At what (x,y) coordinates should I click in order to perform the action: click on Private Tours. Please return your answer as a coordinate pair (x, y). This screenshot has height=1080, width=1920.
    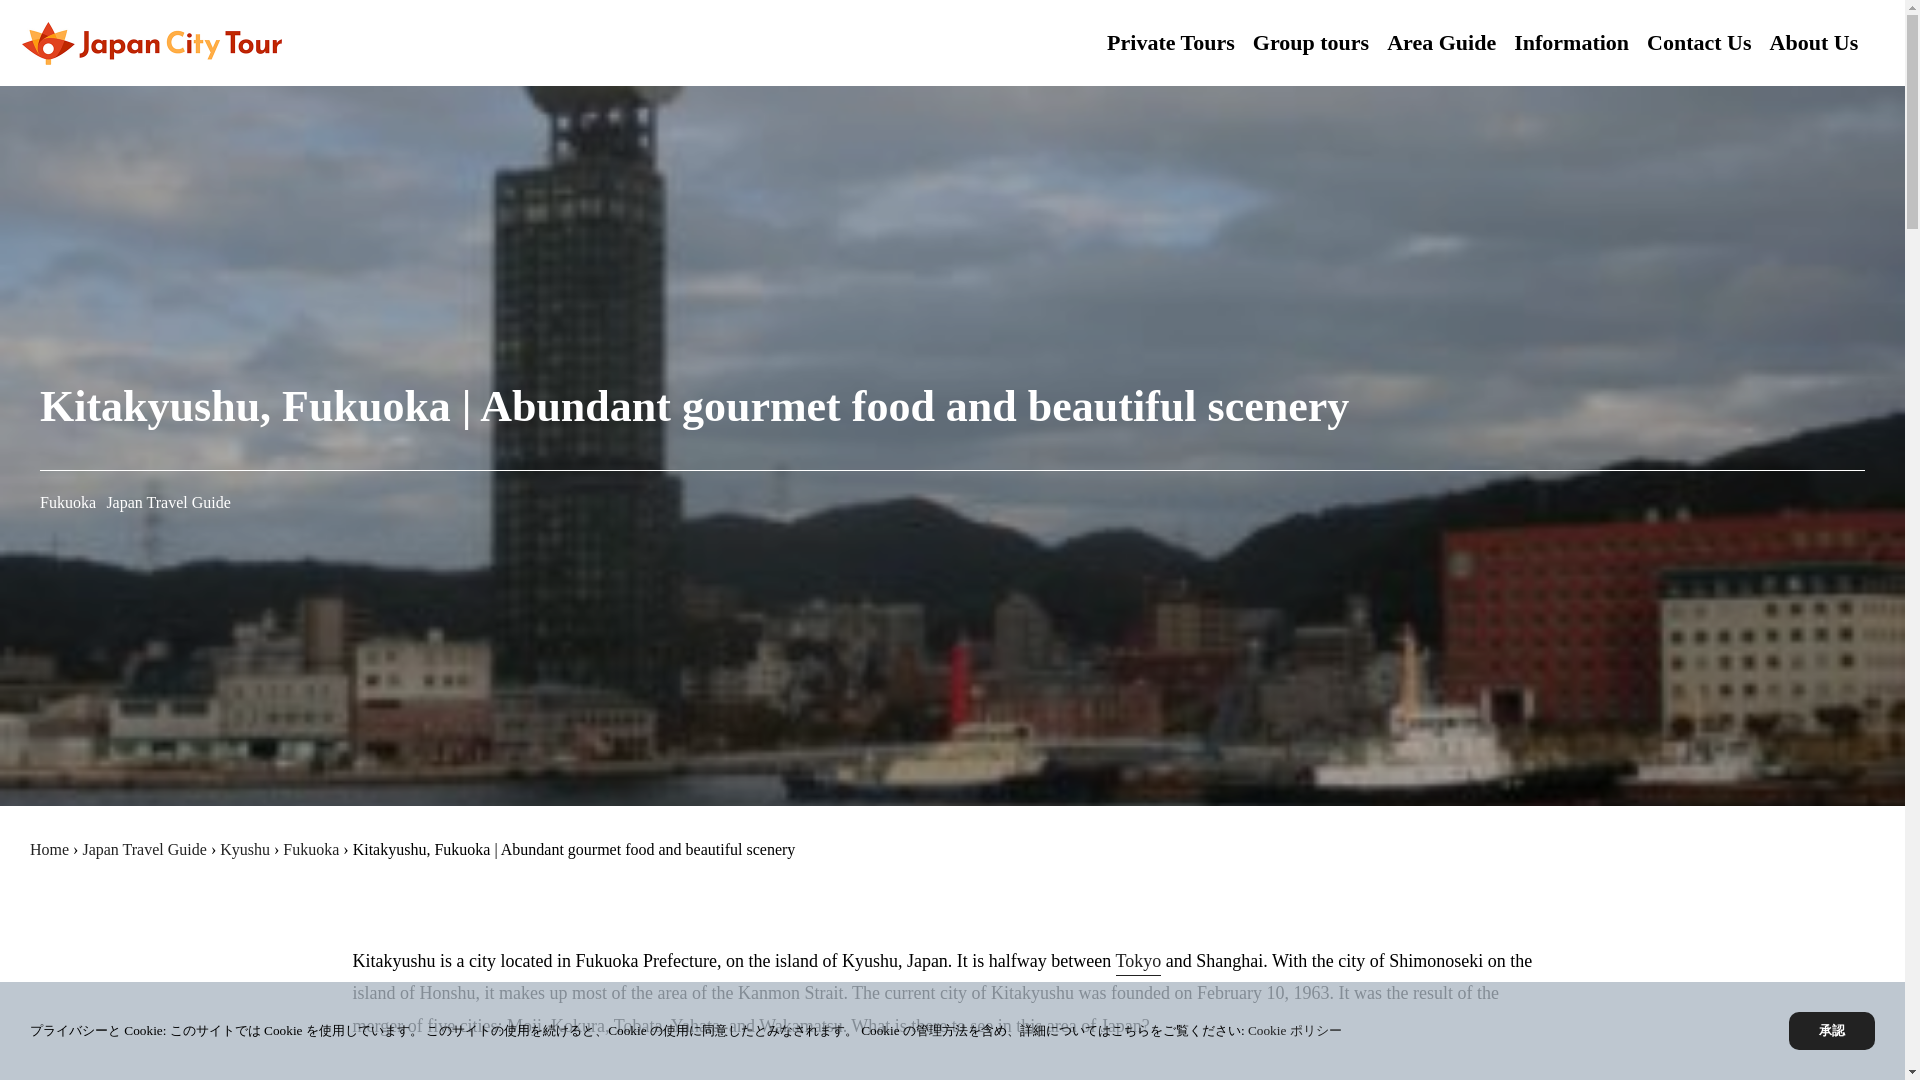
    Looking at the image, I should click on (1170, 42).